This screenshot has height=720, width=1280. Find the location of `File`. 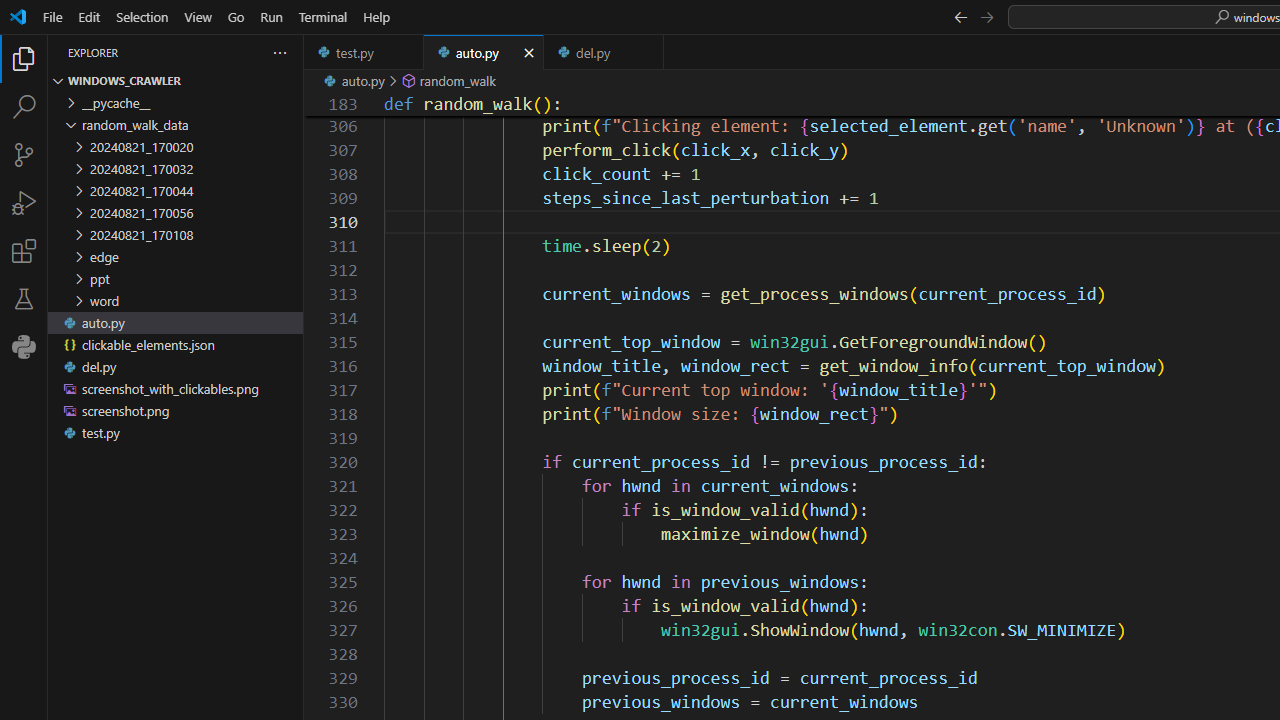

File is located at coordinates (52, 16).